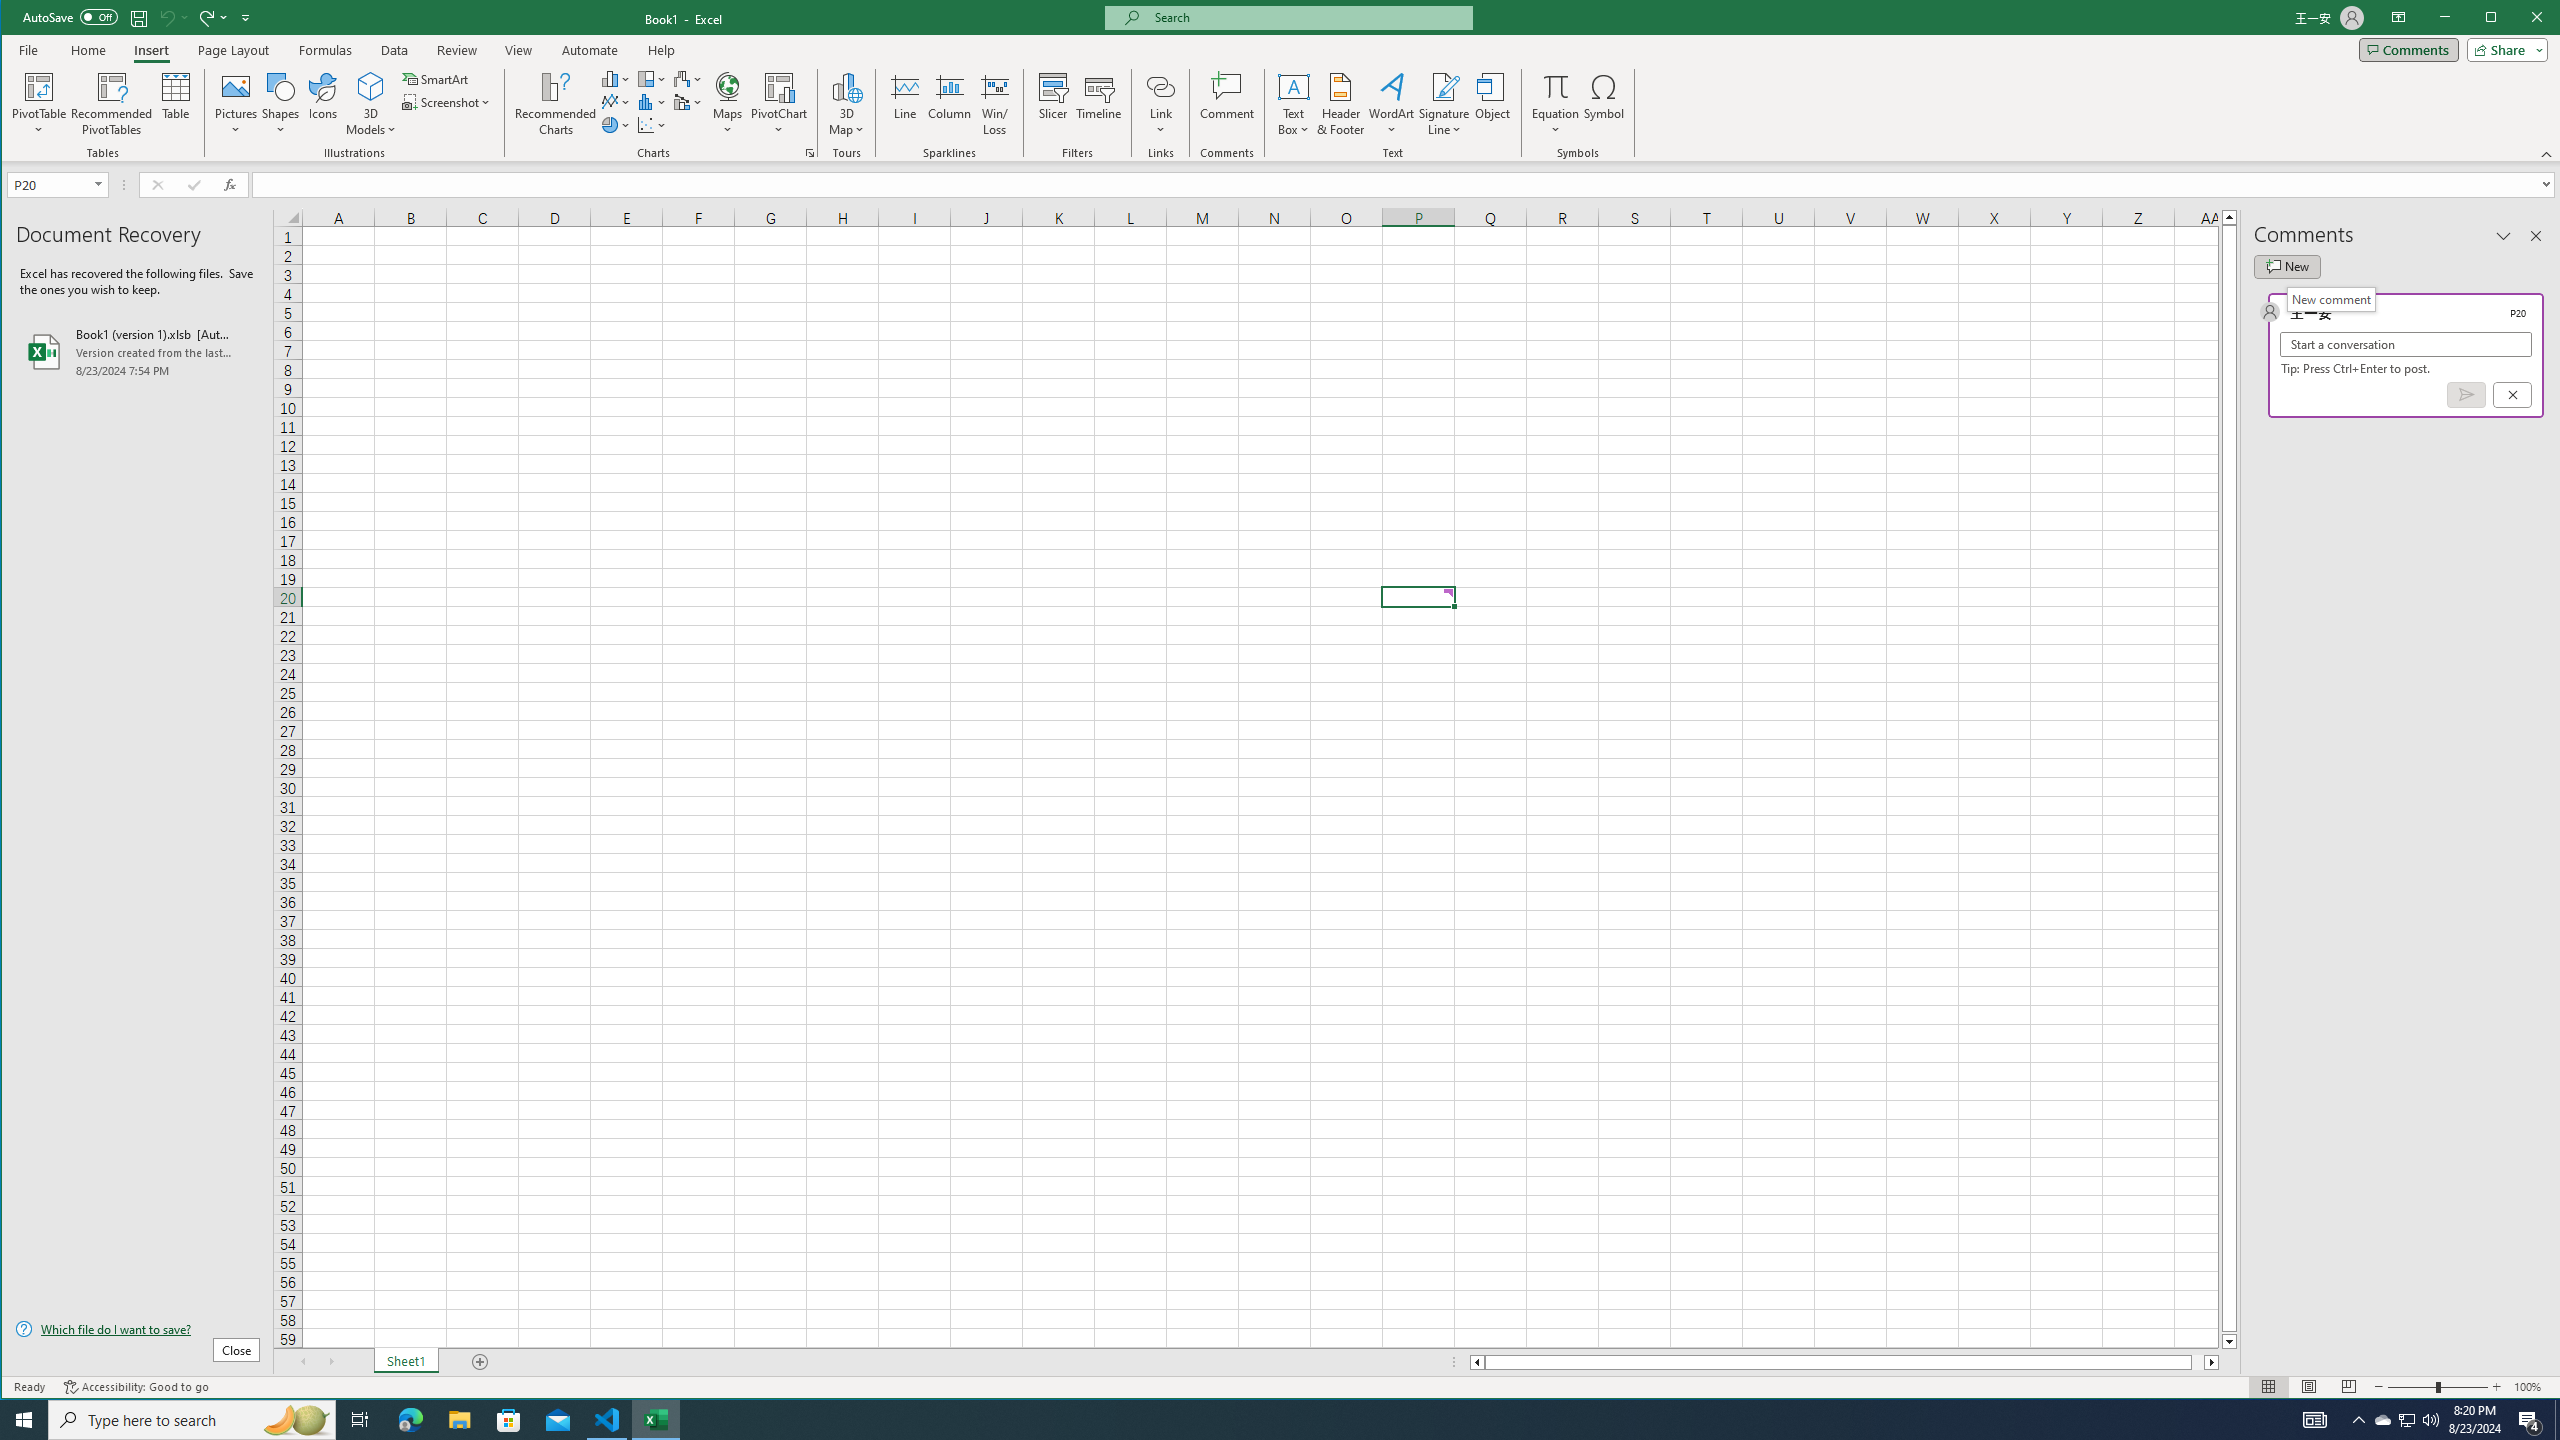 Image resolution: width=2560 pixels, height=1440 pixels. What do you see at coordinates (1306, 18) in the screenshot?
I see `Microsoft search` at bounding box center [1306, 18].